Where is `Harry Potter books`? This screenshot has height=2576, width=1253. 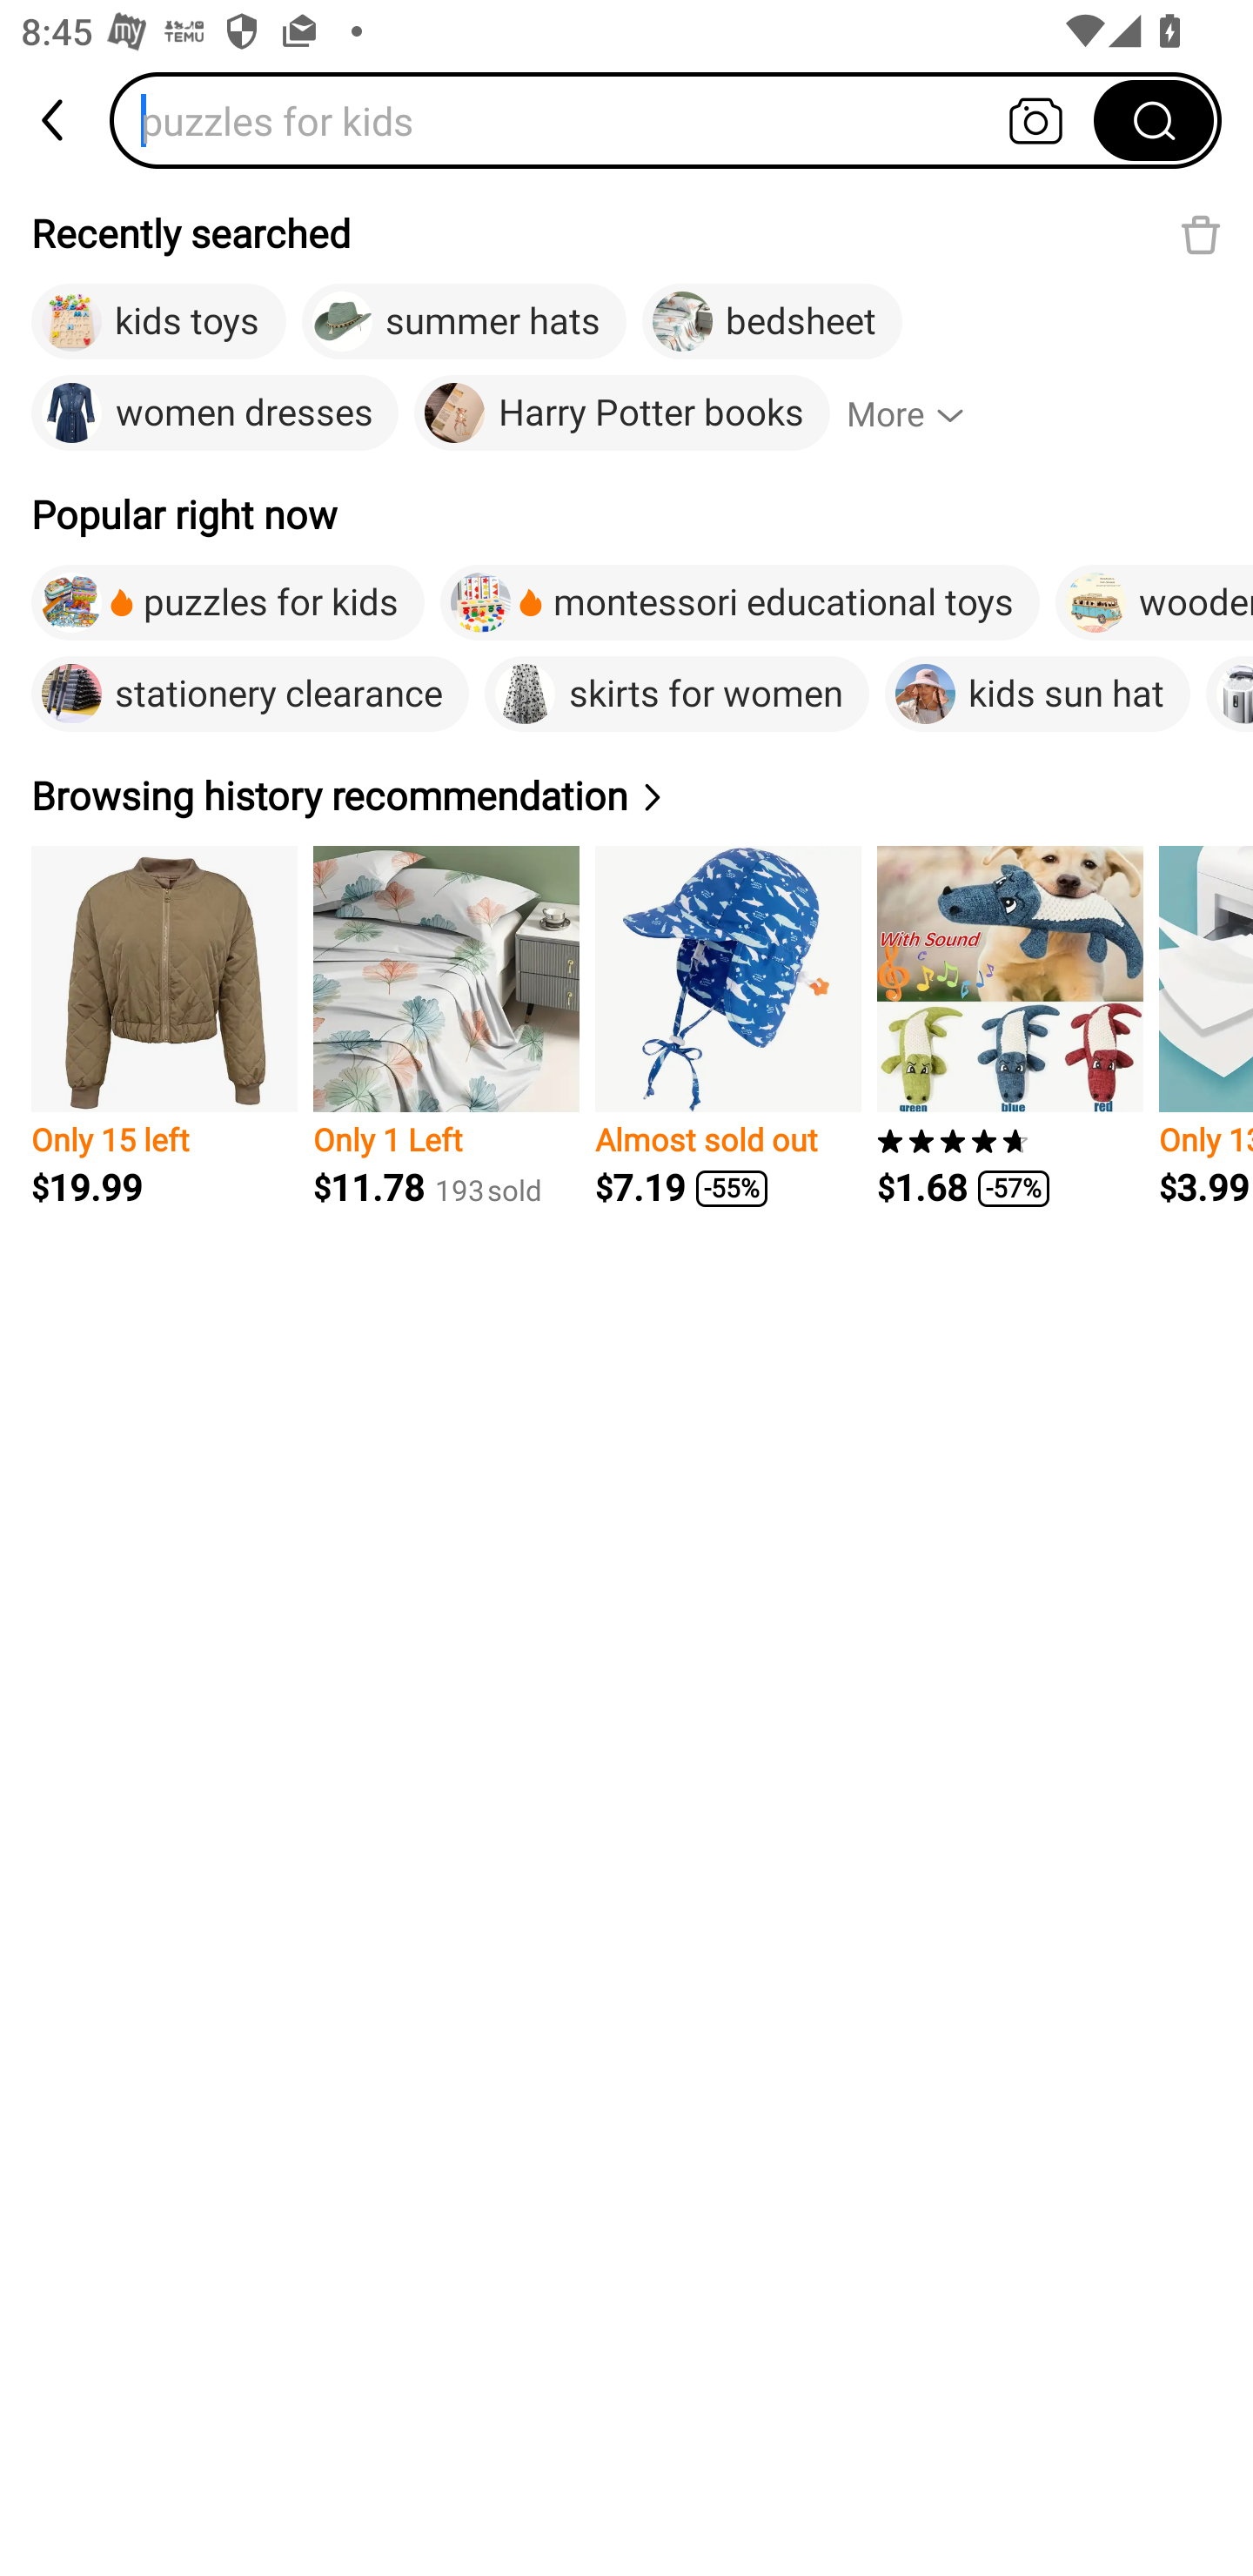 Harry Potter books is located at coordinates (621, 413).